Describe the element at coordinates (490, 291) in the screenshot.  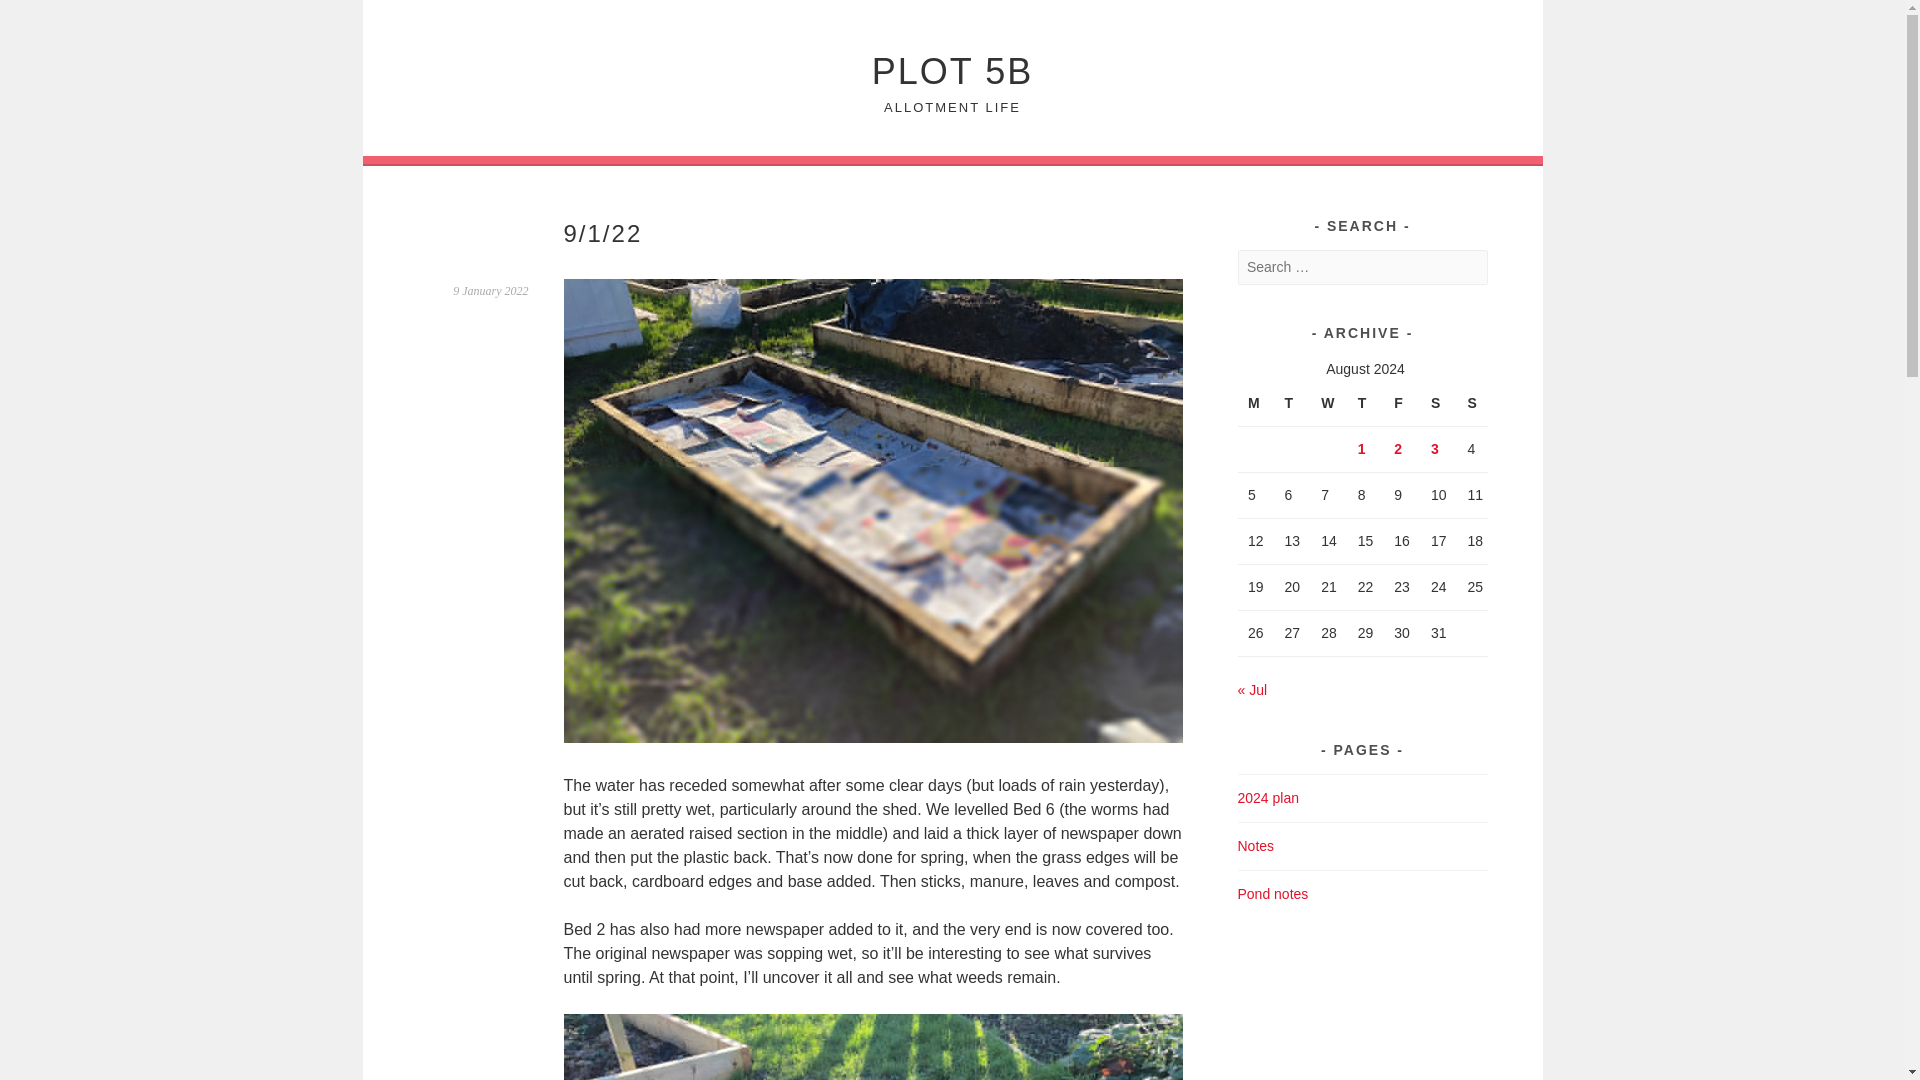
I see `9 January 2022` at that location.